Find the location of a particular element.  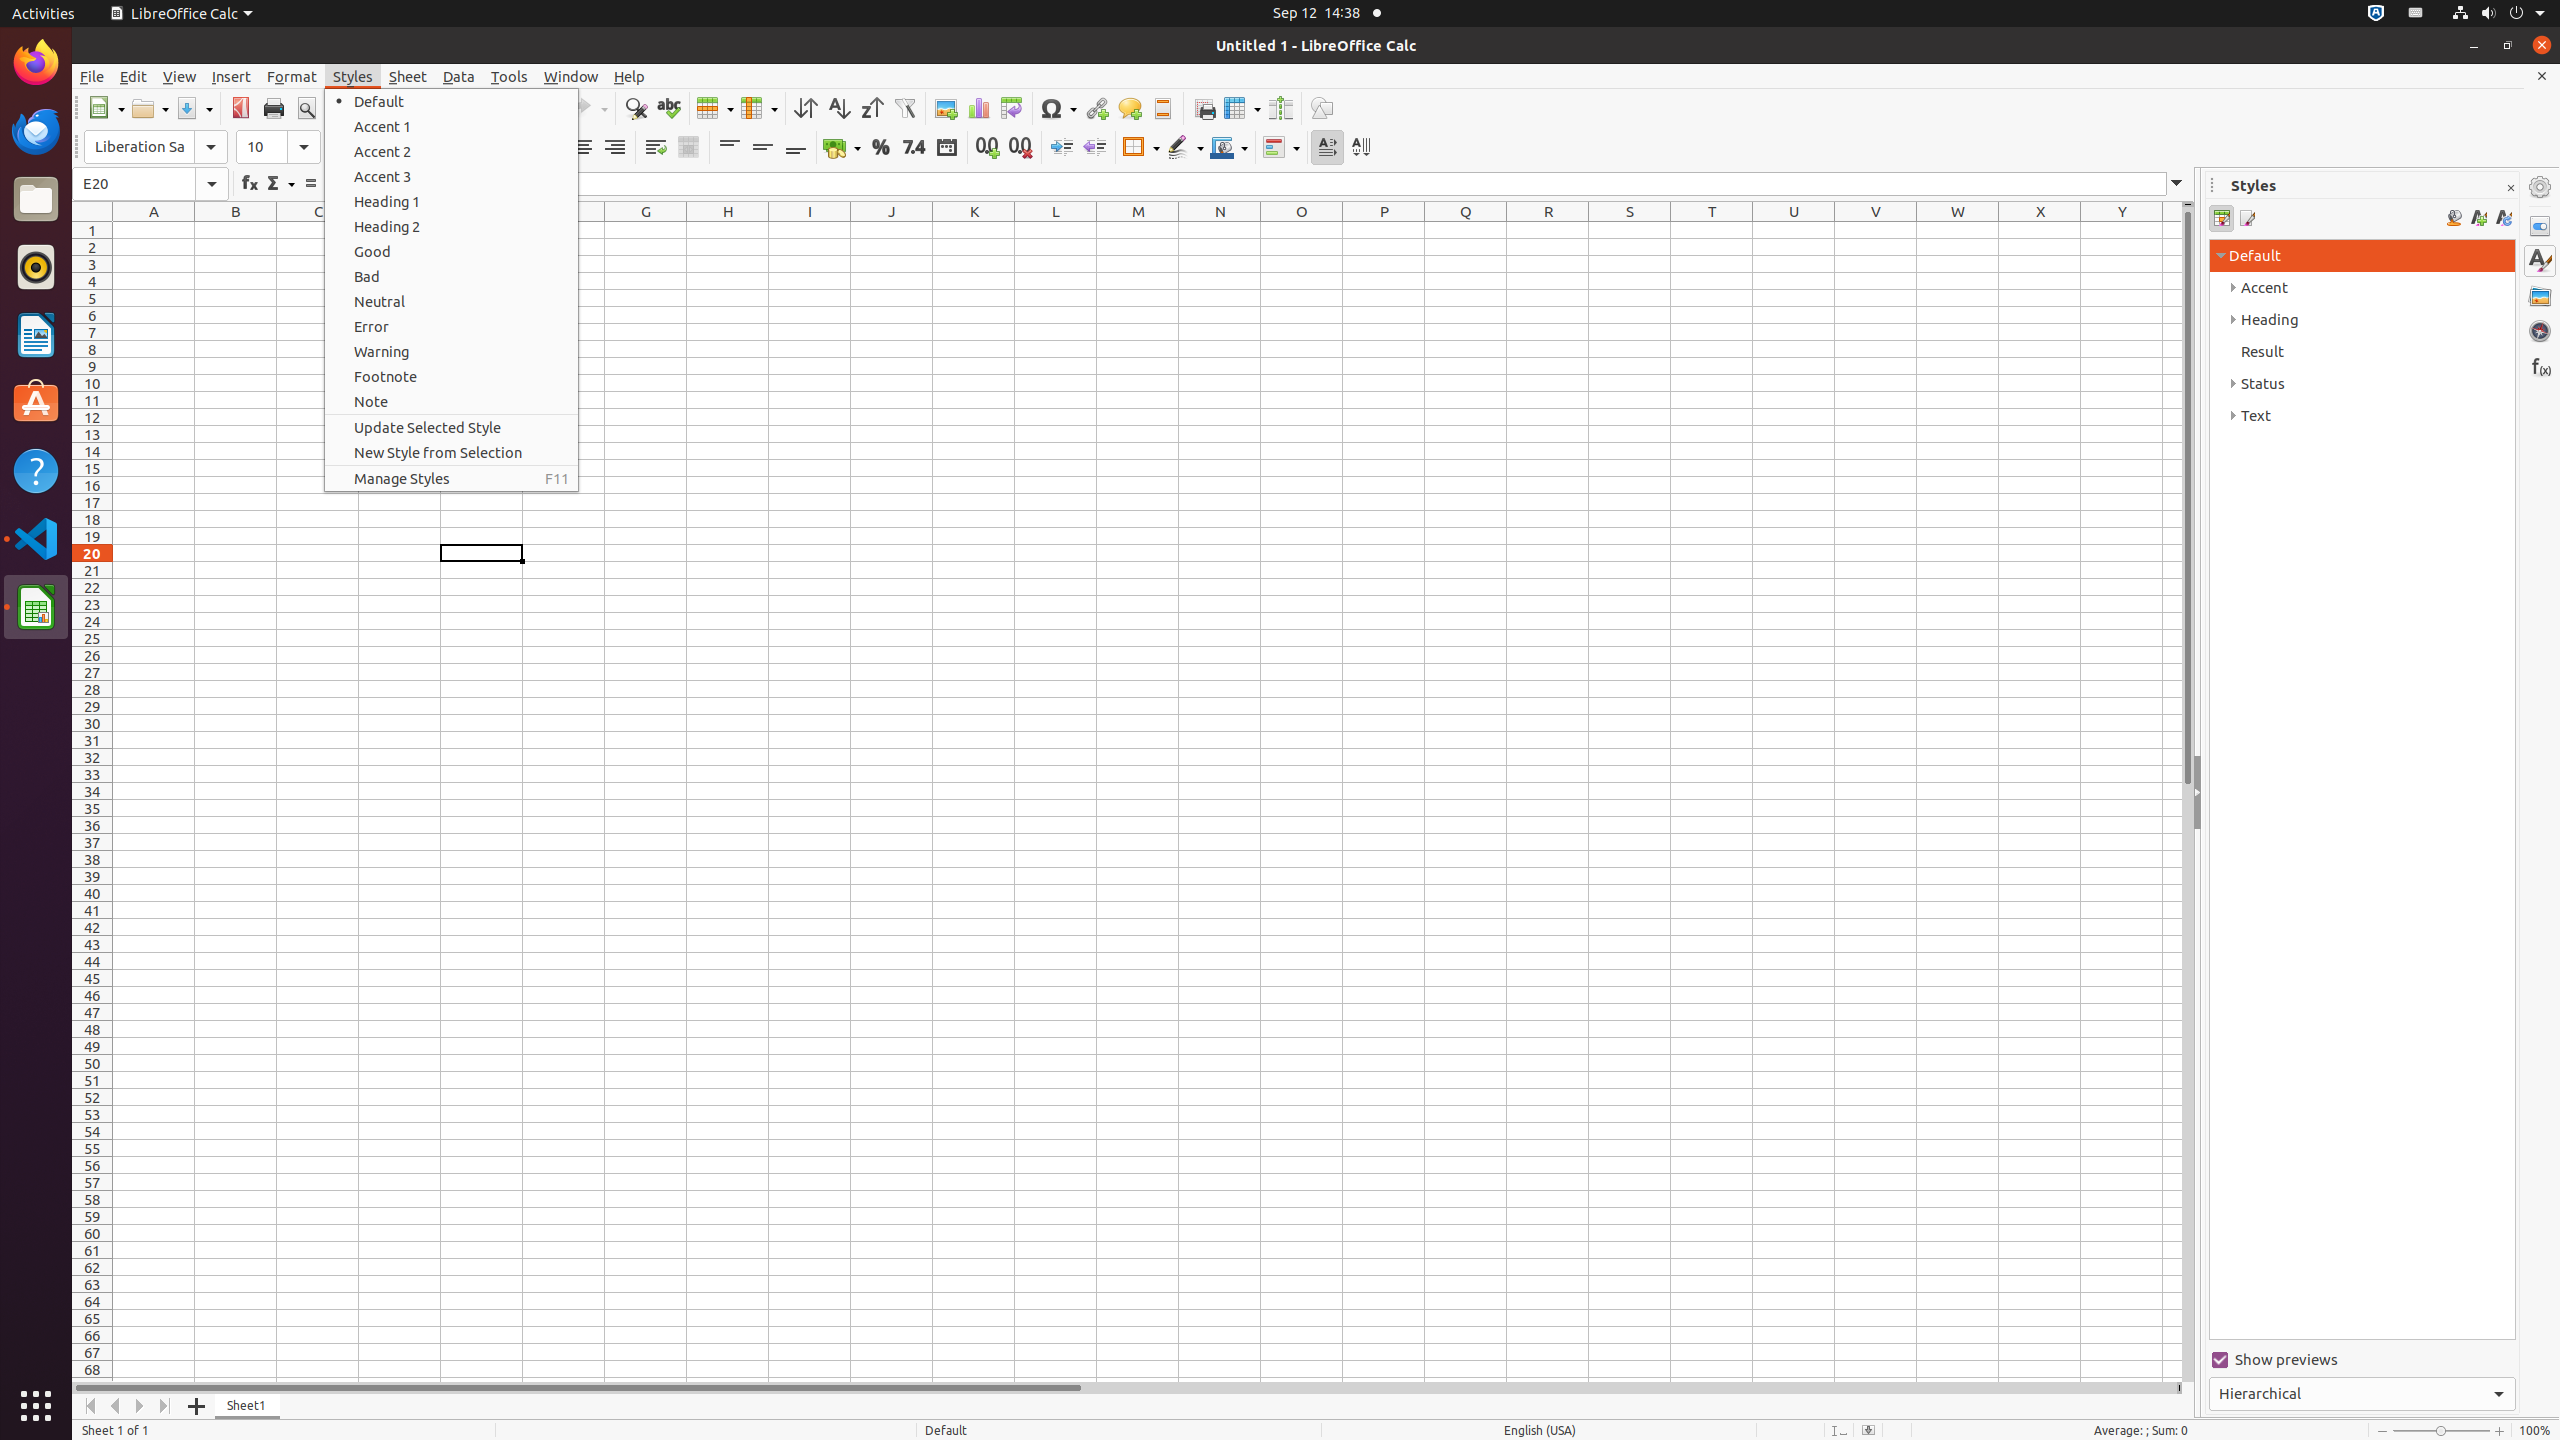

Sheet1 is located at coordinates (248, 1406).